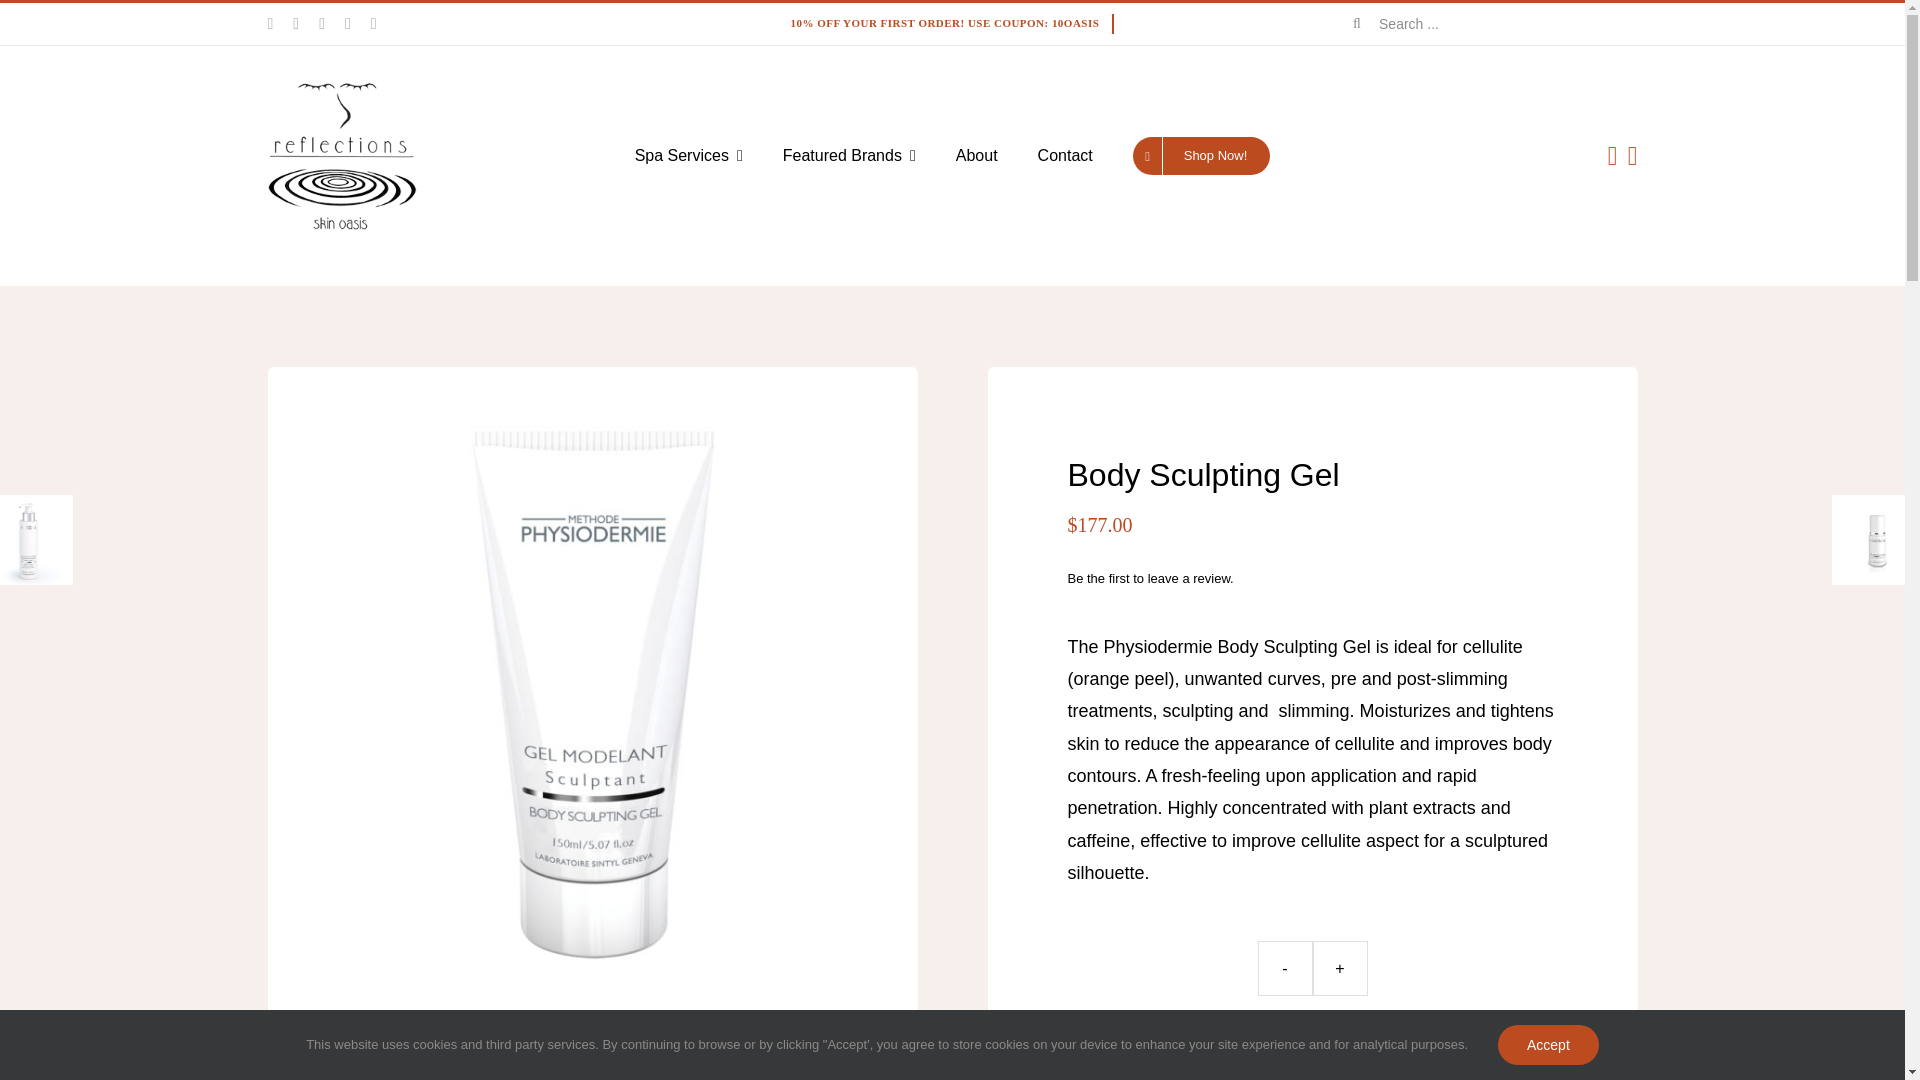  What do you see at coordinates (689, 156) in the screenshot?
I see `Spa Services` at bounding box center [689, 156].